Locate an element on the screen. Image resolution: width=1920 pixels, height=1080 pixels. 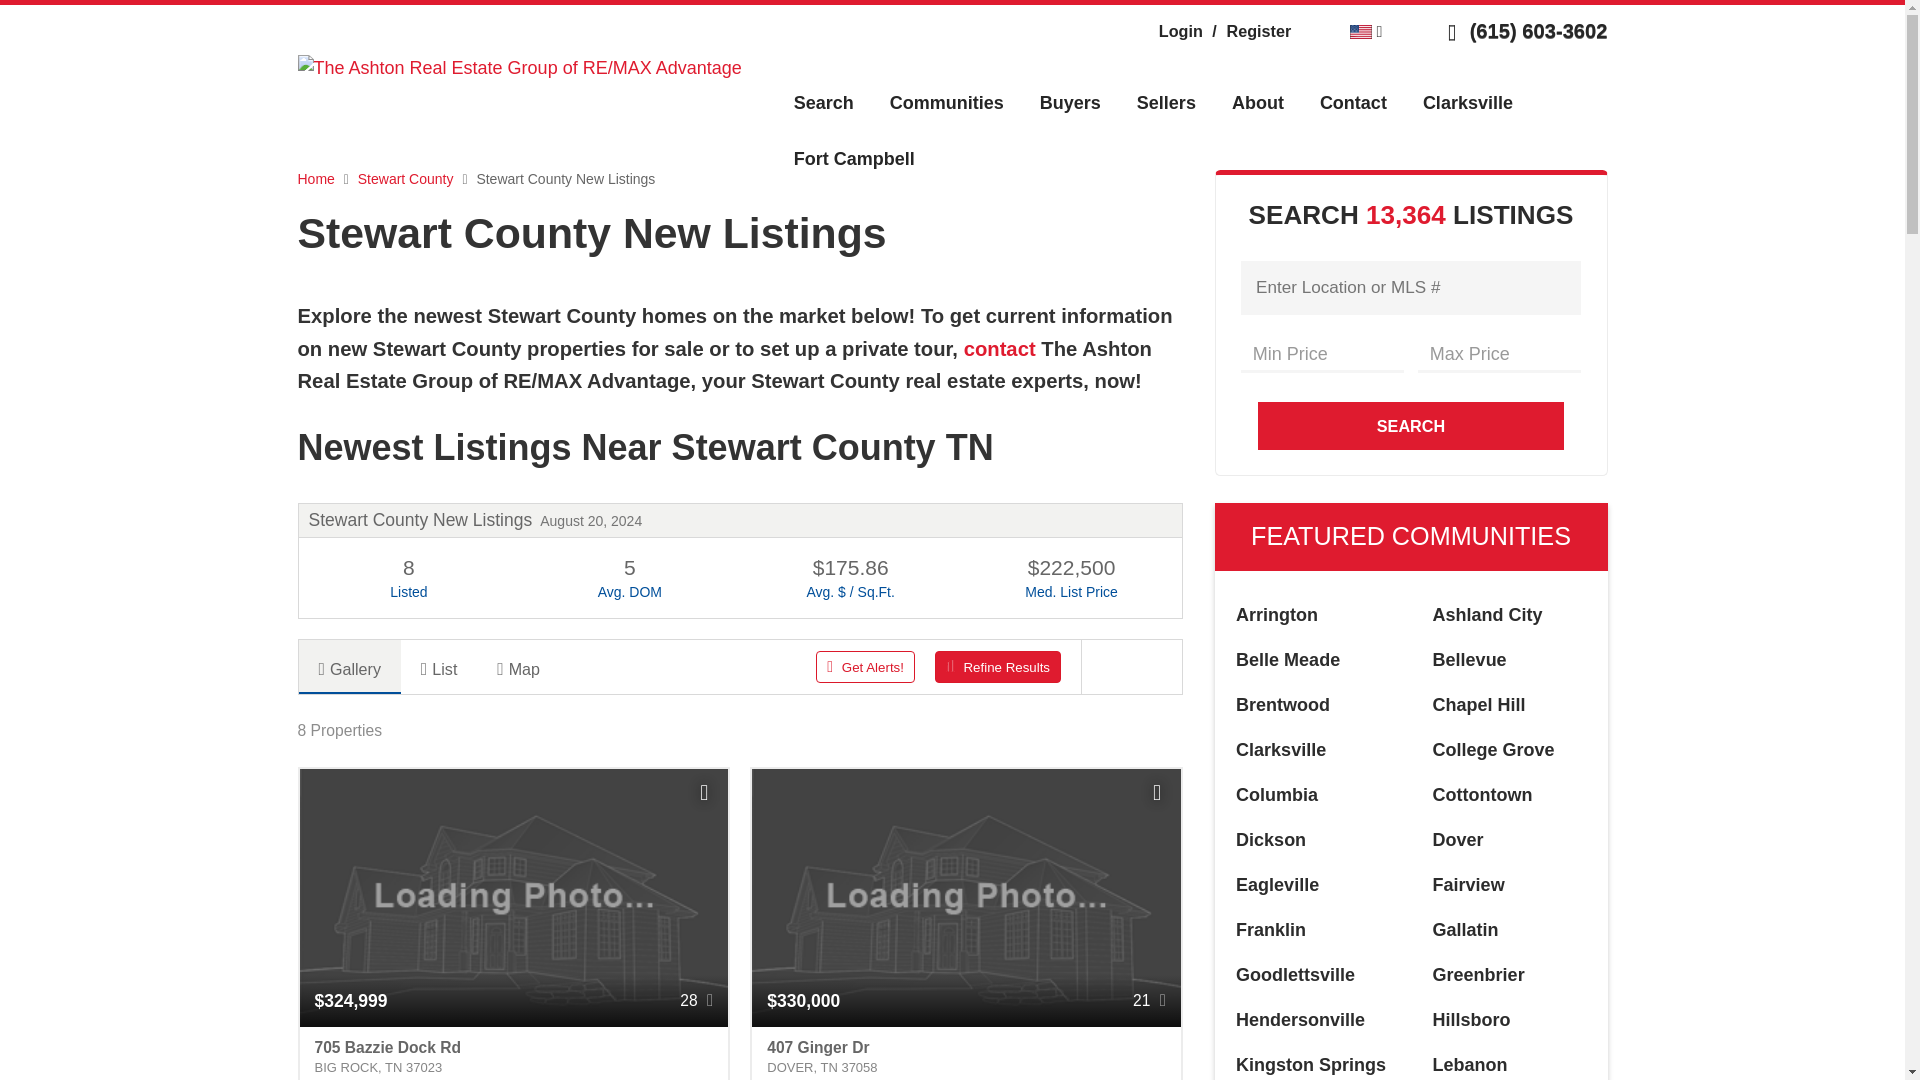
Newest Listings Near Stewart County TN is located at coordinates (740, 447).